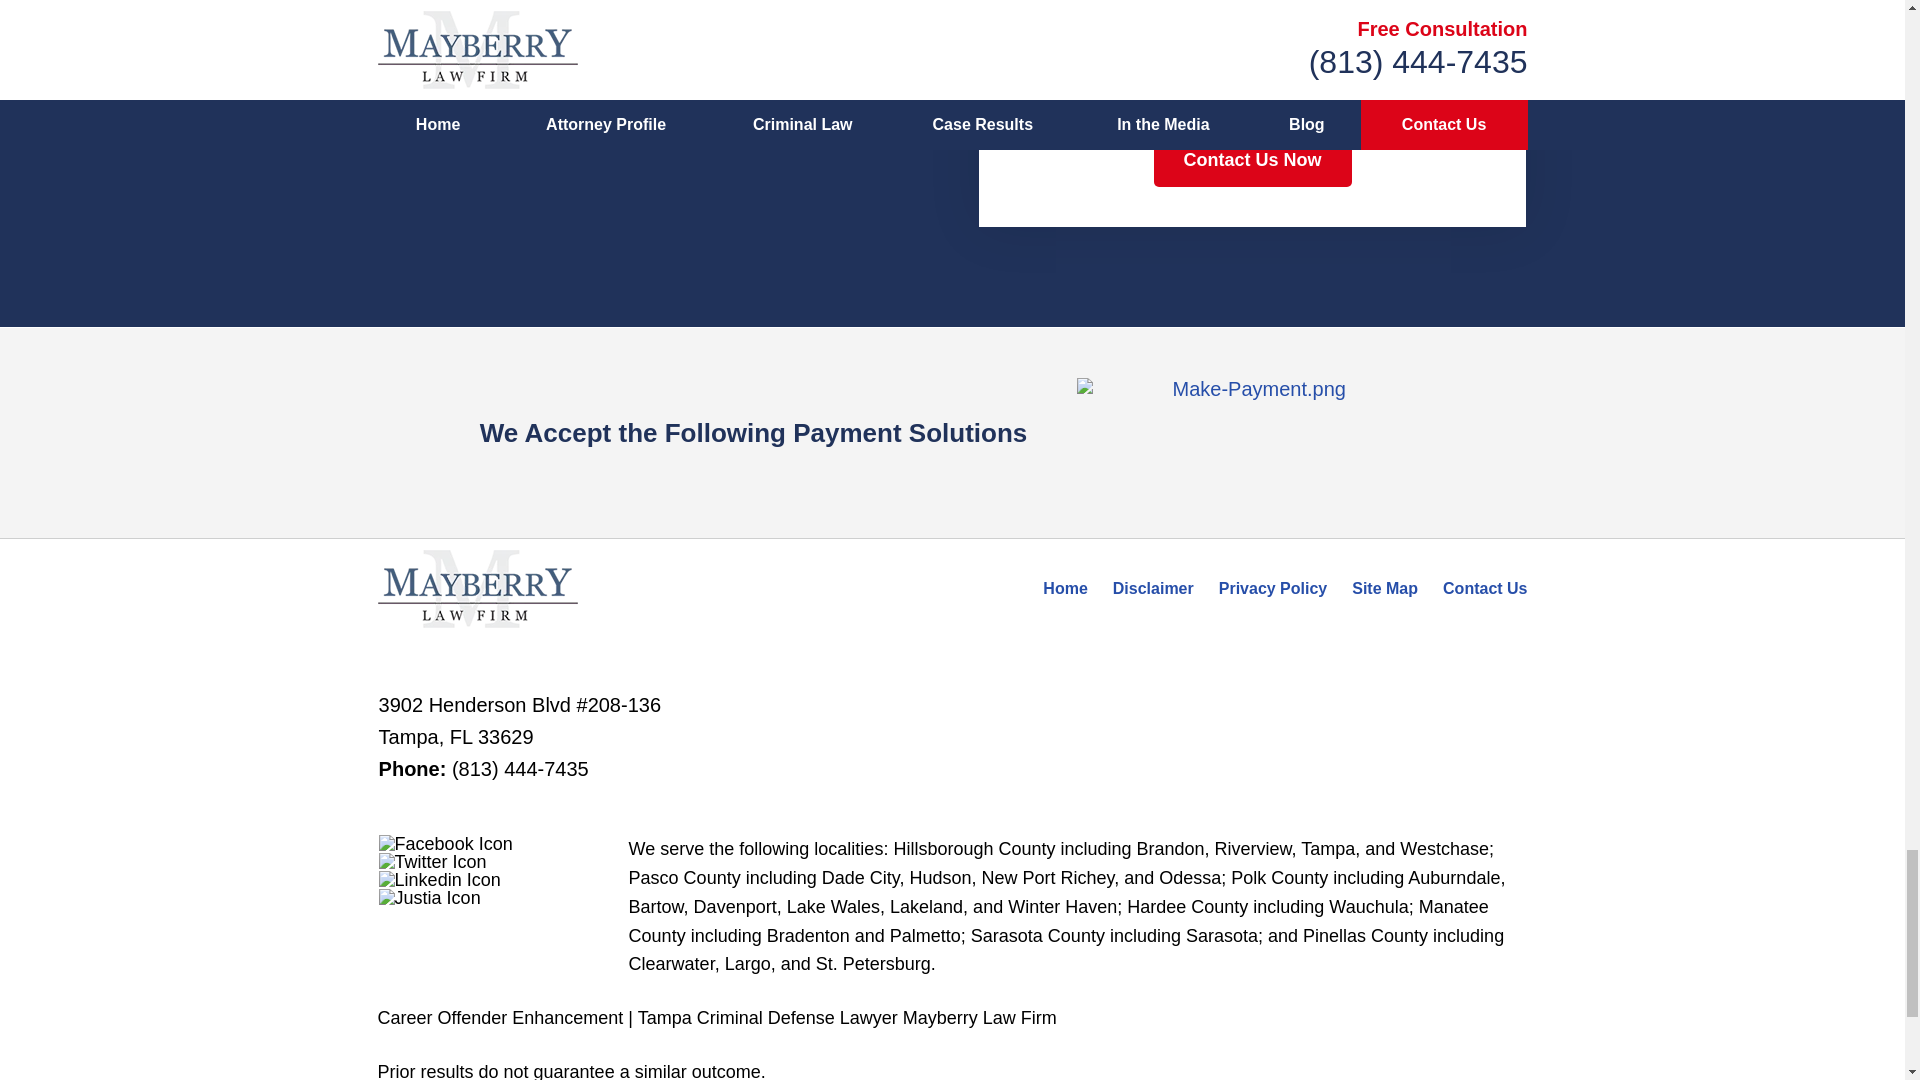  I want to click on Twitter, so click(432, 862).